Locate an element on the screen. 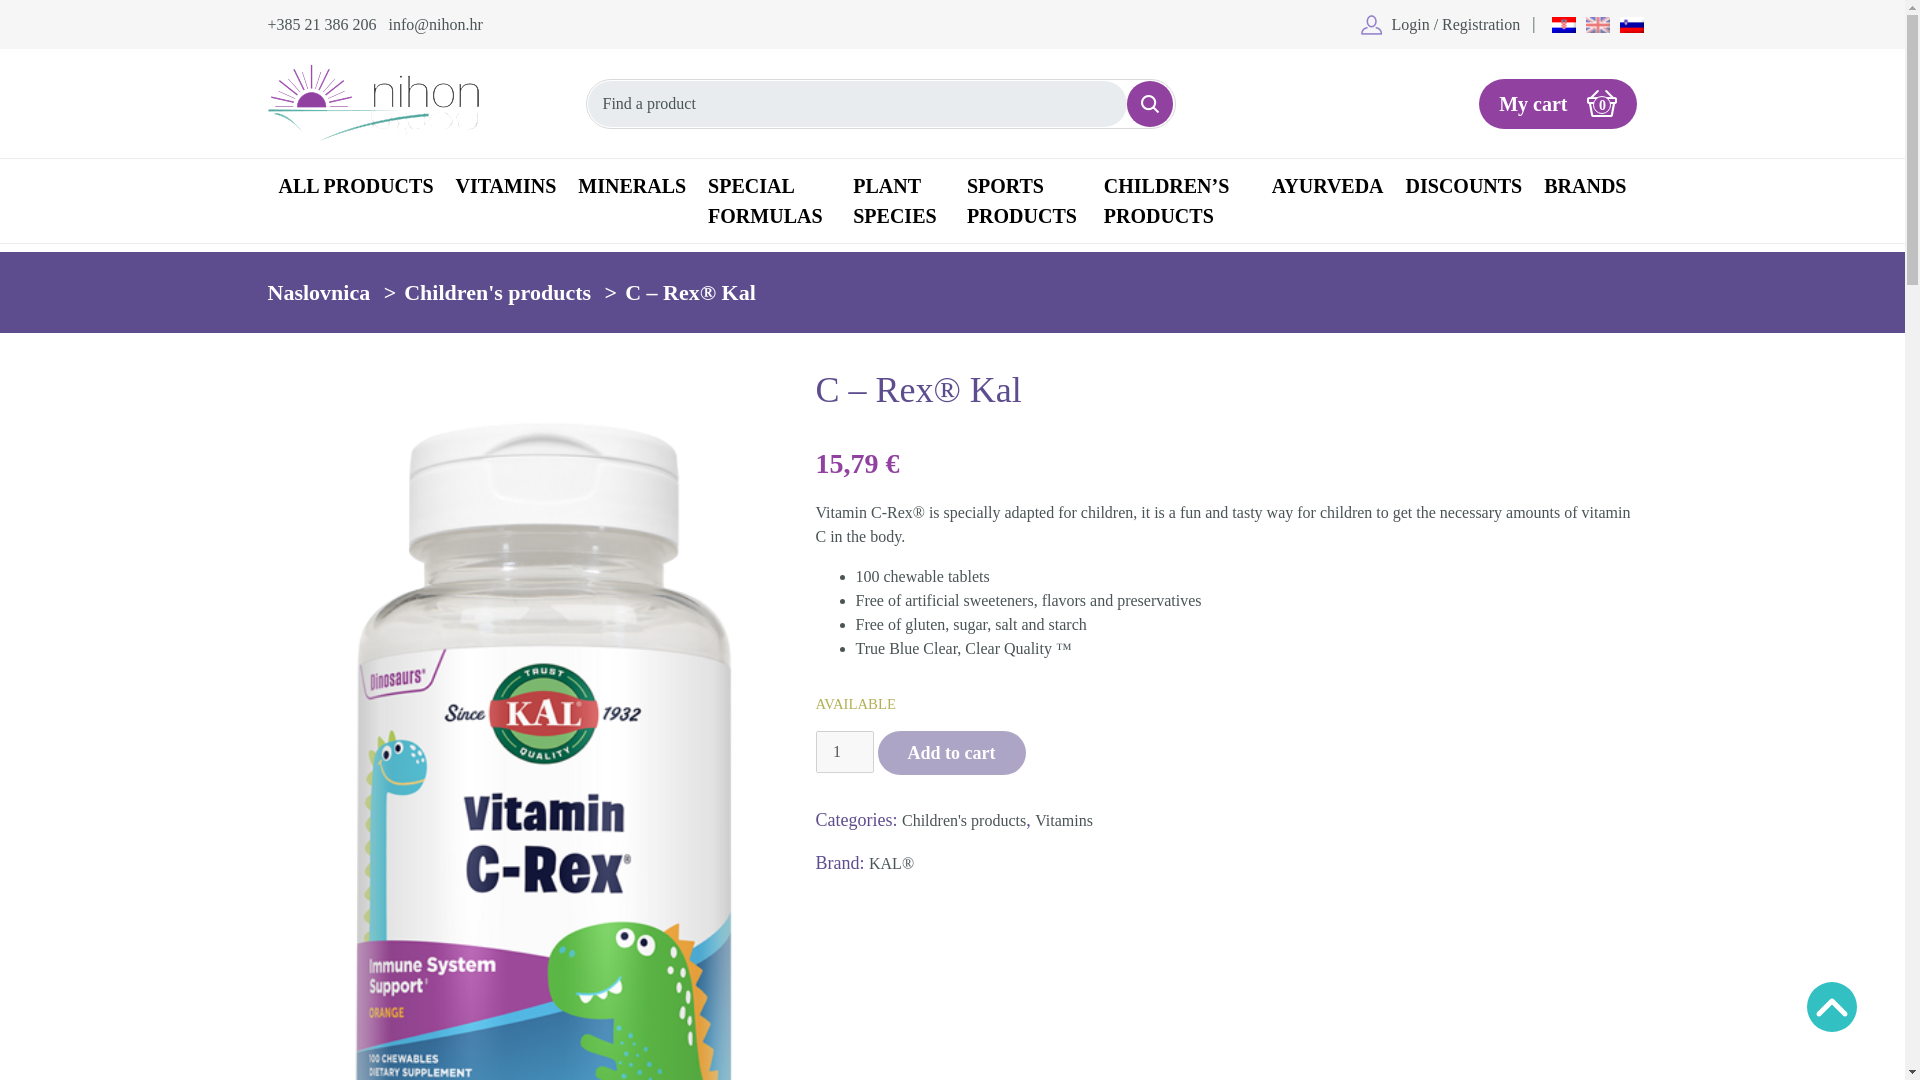 The width and height of the screenshot is (1920, 1080). English is located at coordinates (497, 292).